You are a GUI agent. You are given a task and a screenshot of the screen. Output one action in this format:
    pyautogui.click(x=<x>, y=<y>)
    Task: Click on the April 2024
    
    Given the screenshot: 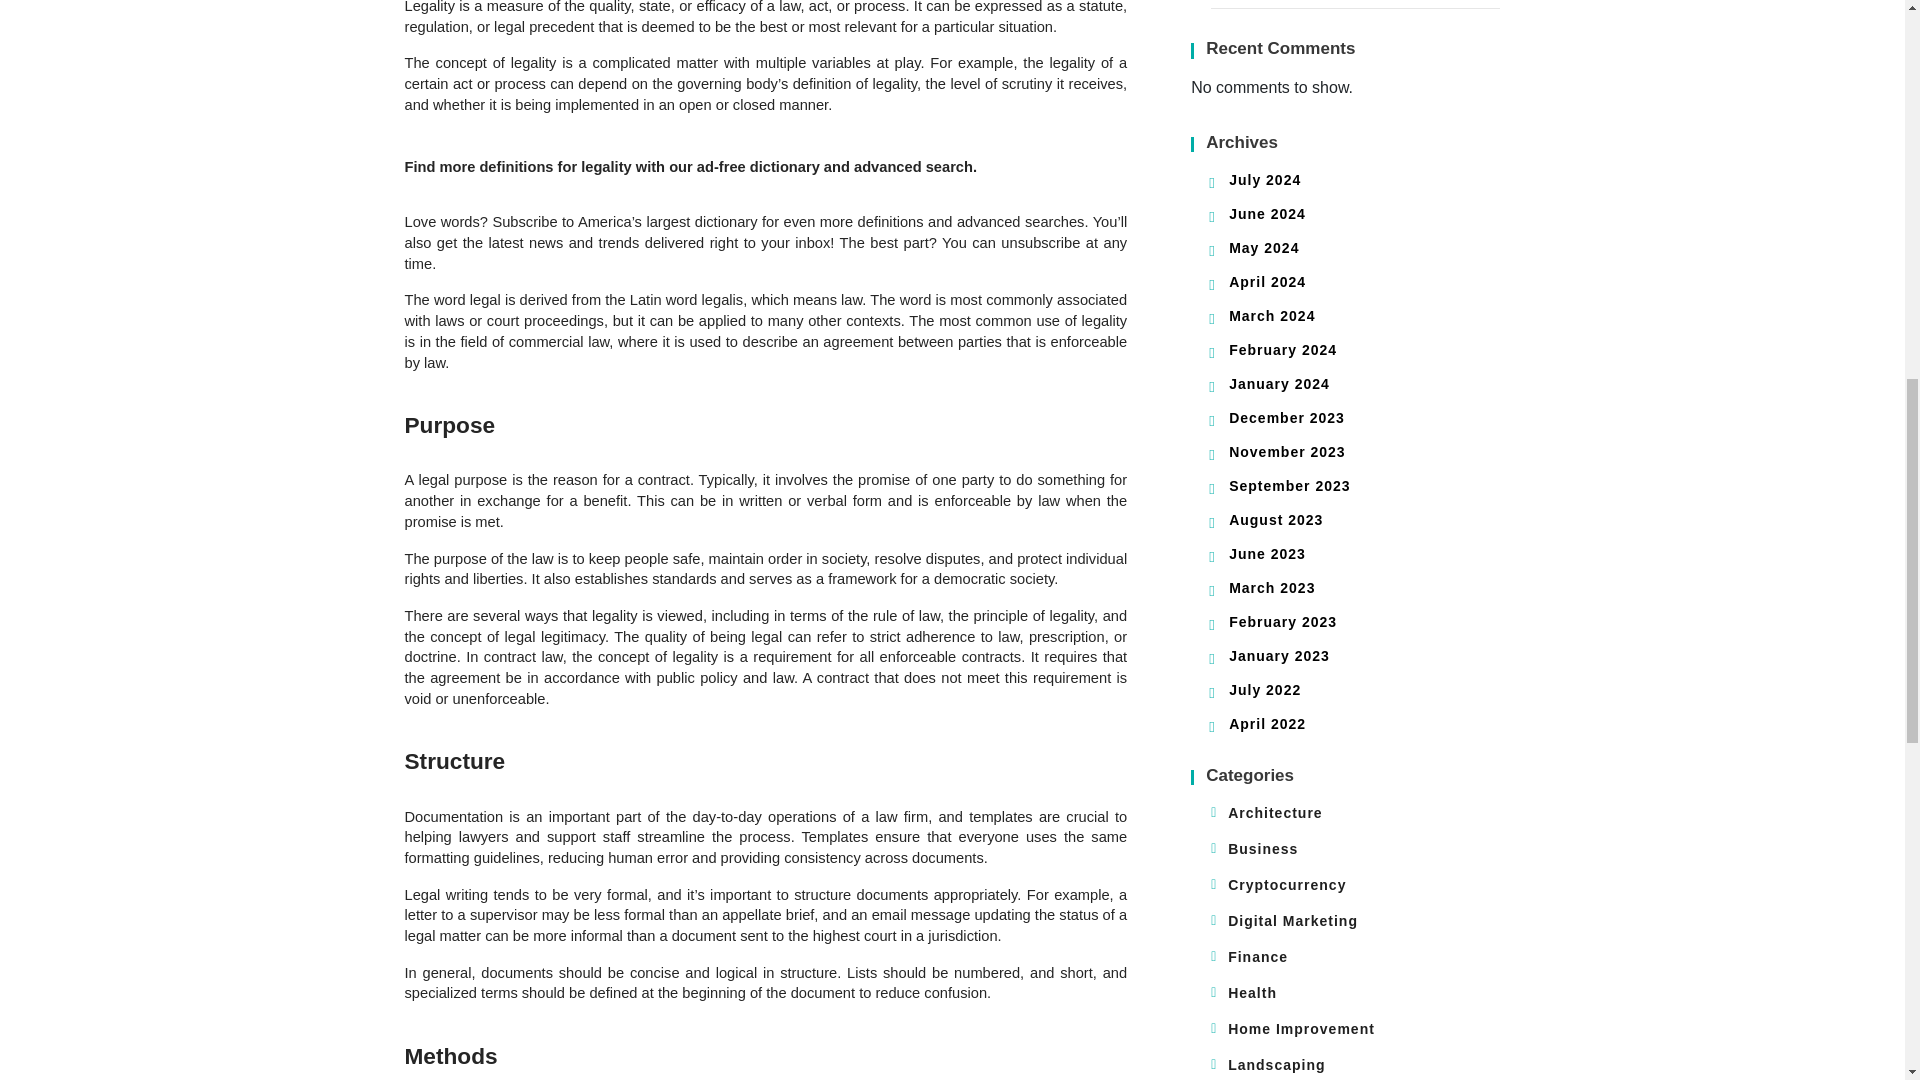 What is the action you would take?
    pyautogui.click(x=1266, y=282)
    